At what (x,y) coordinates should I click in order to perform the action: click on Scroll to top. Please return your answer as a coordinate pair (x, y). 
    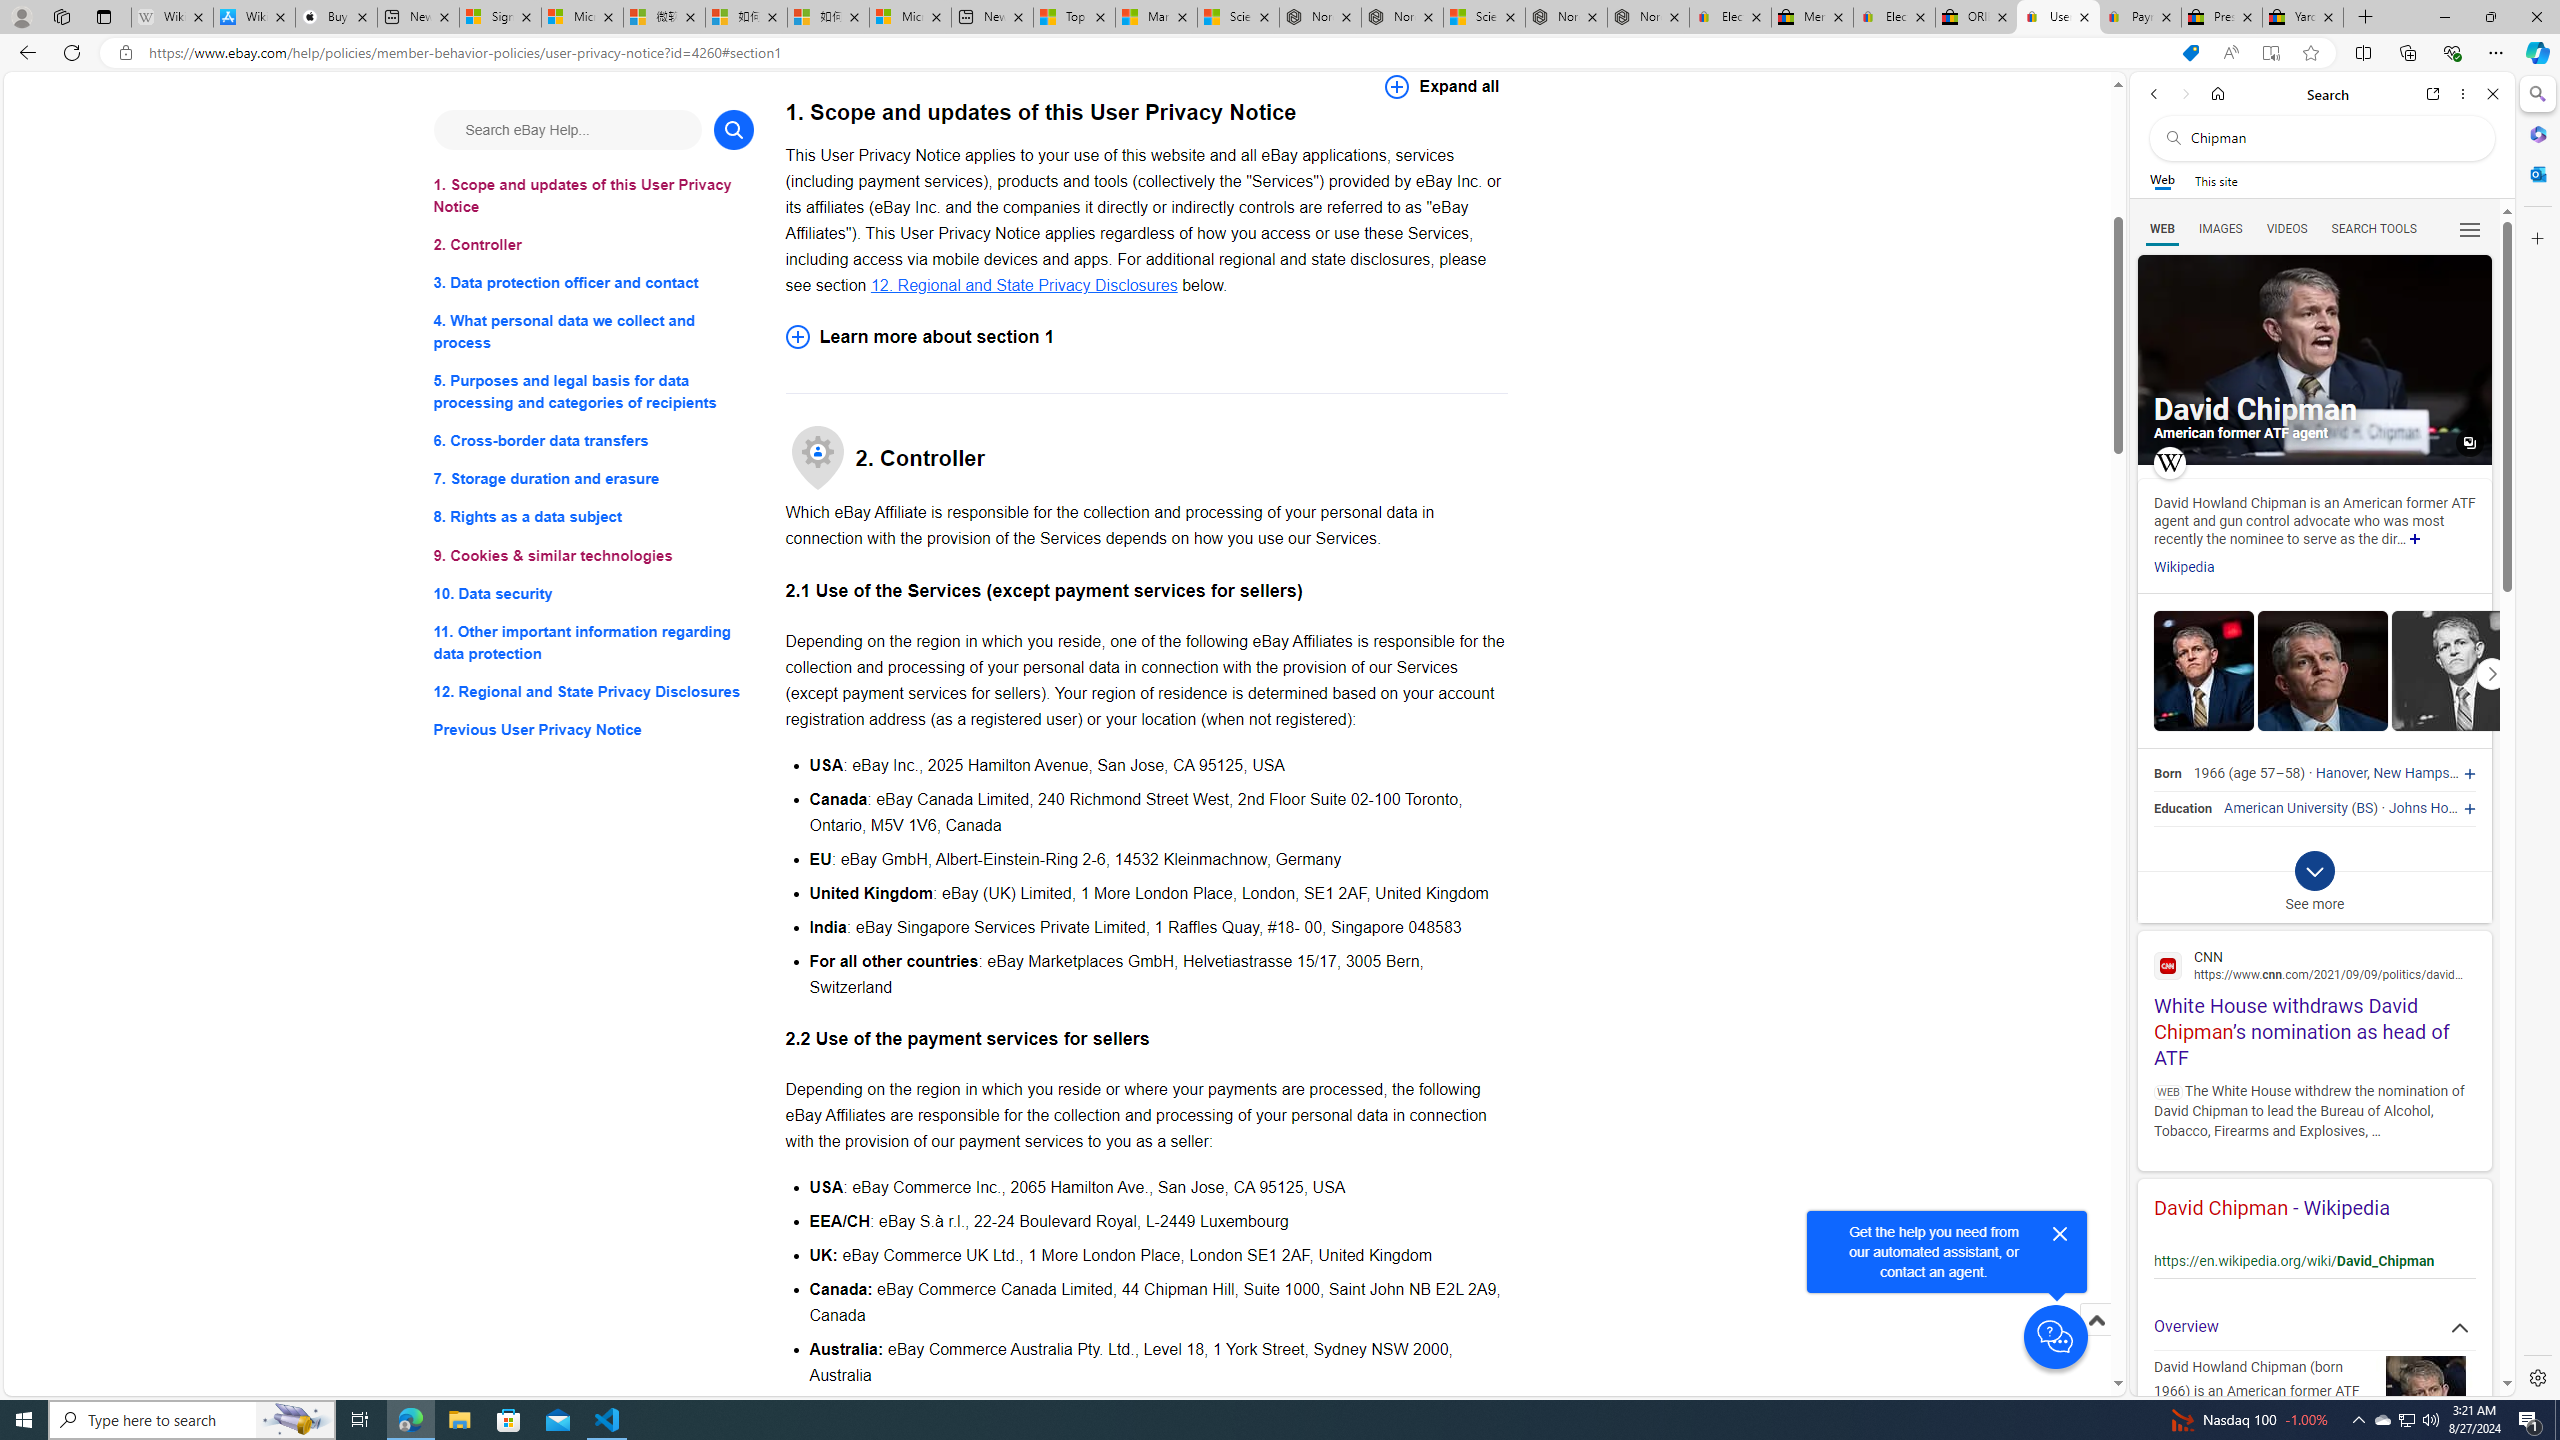
    Looking at the image, I should click on (2095, 1341).